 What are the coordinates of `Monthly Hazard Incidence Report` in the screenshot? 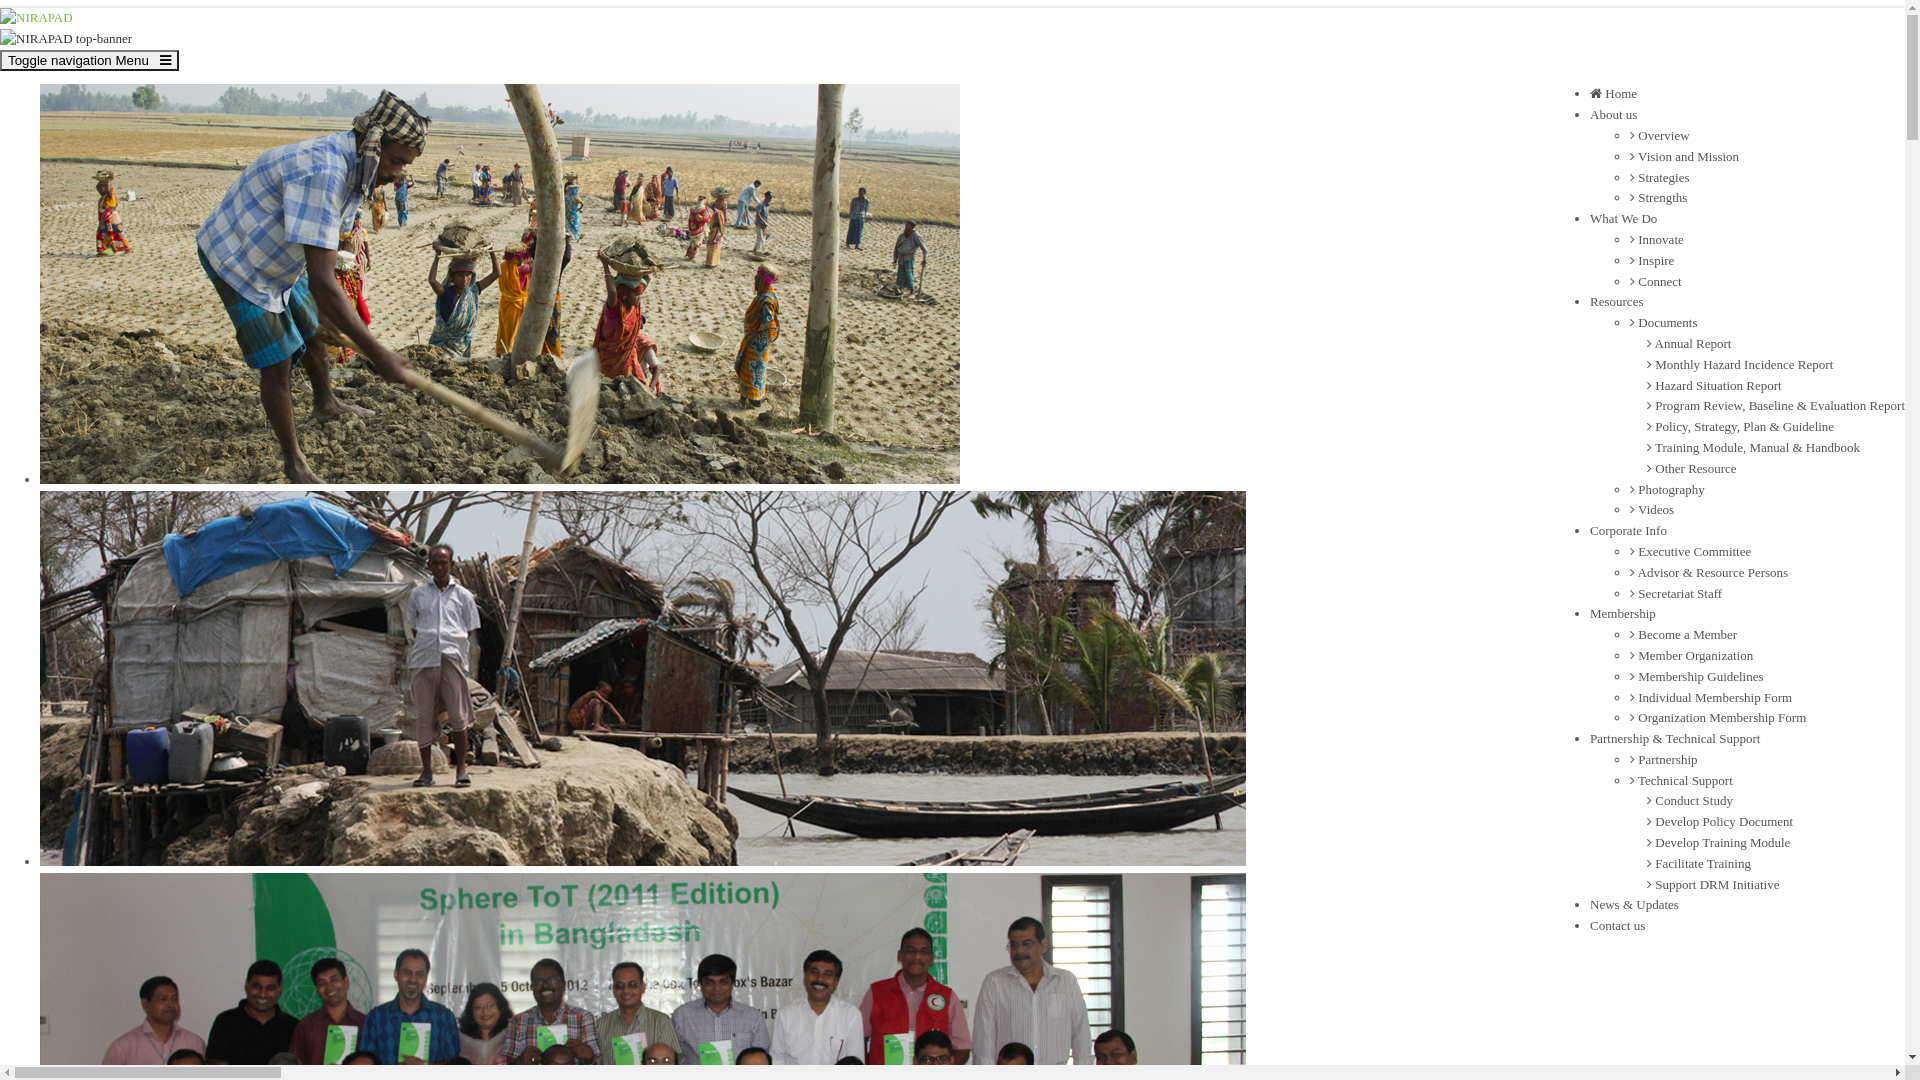 It's located at (1740, 364).